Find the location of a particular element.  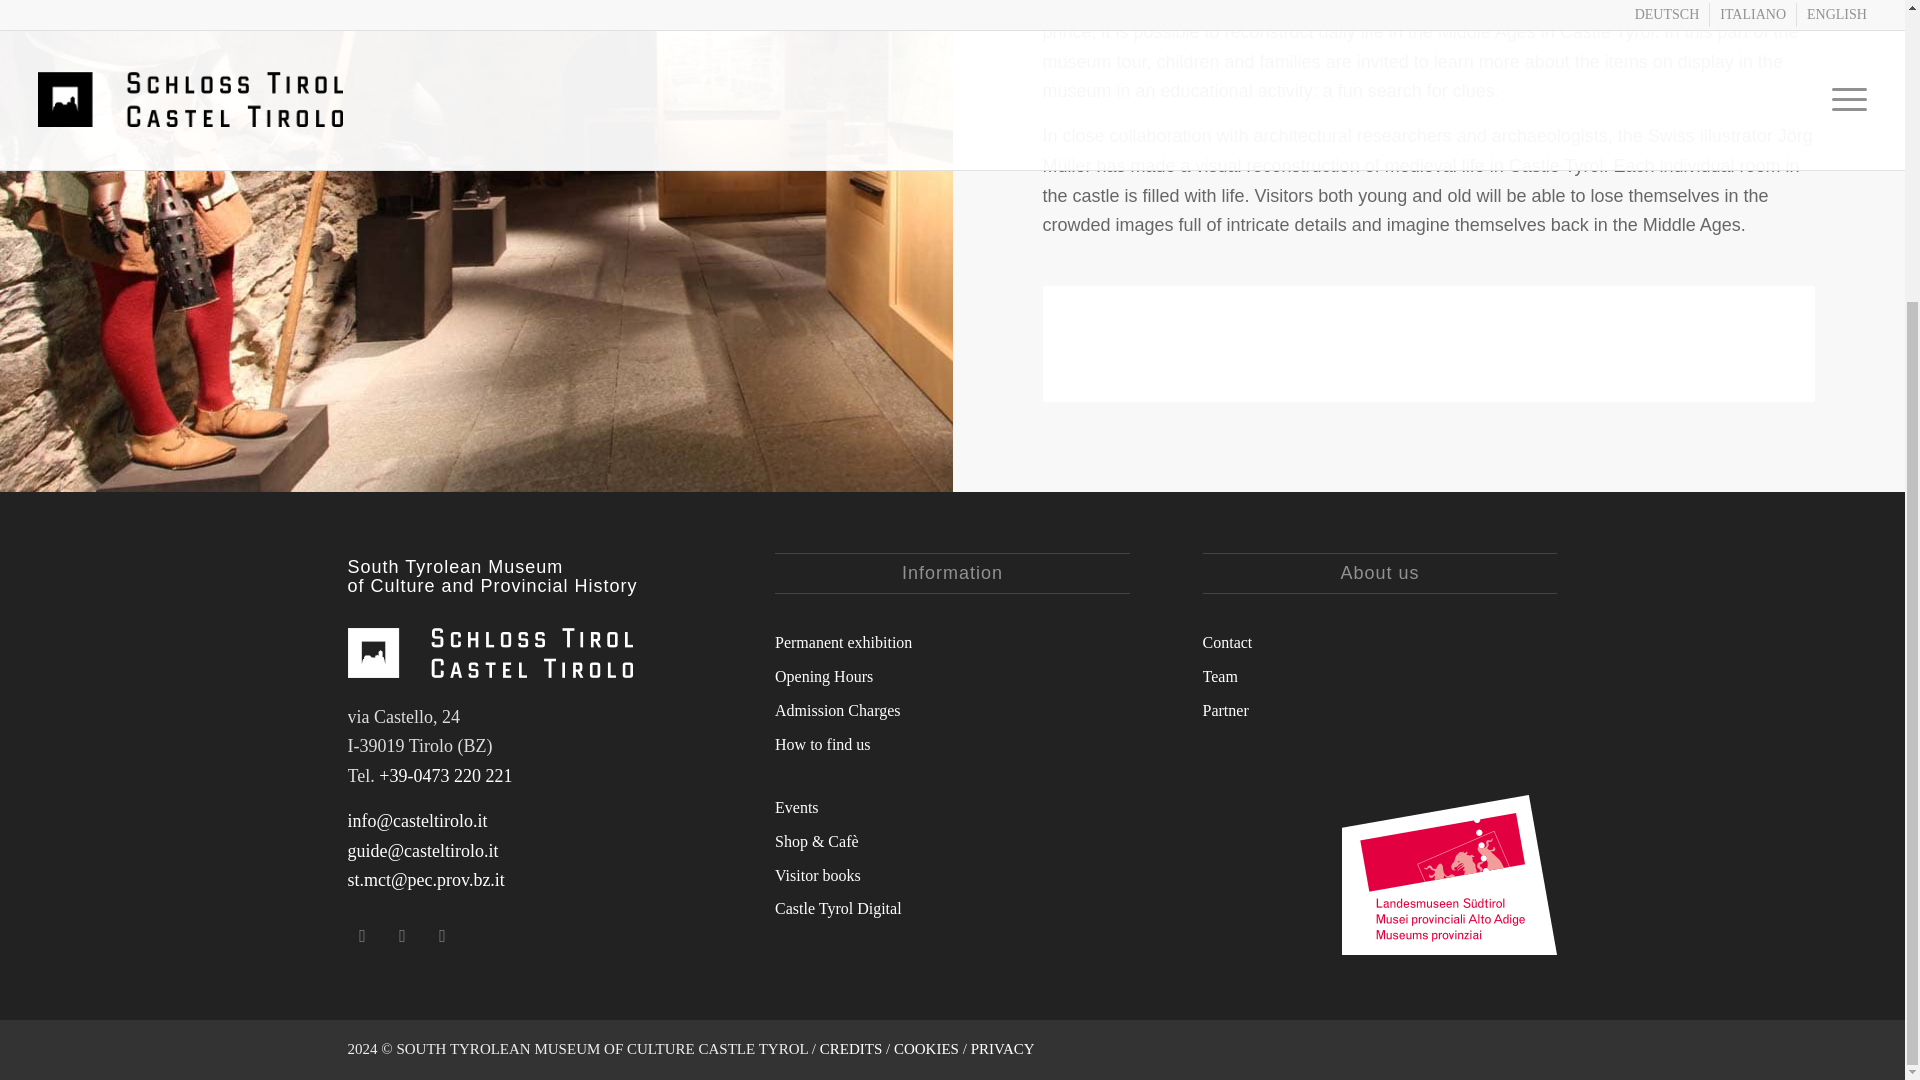

Opening Hours is located at coordinates (952, 674).